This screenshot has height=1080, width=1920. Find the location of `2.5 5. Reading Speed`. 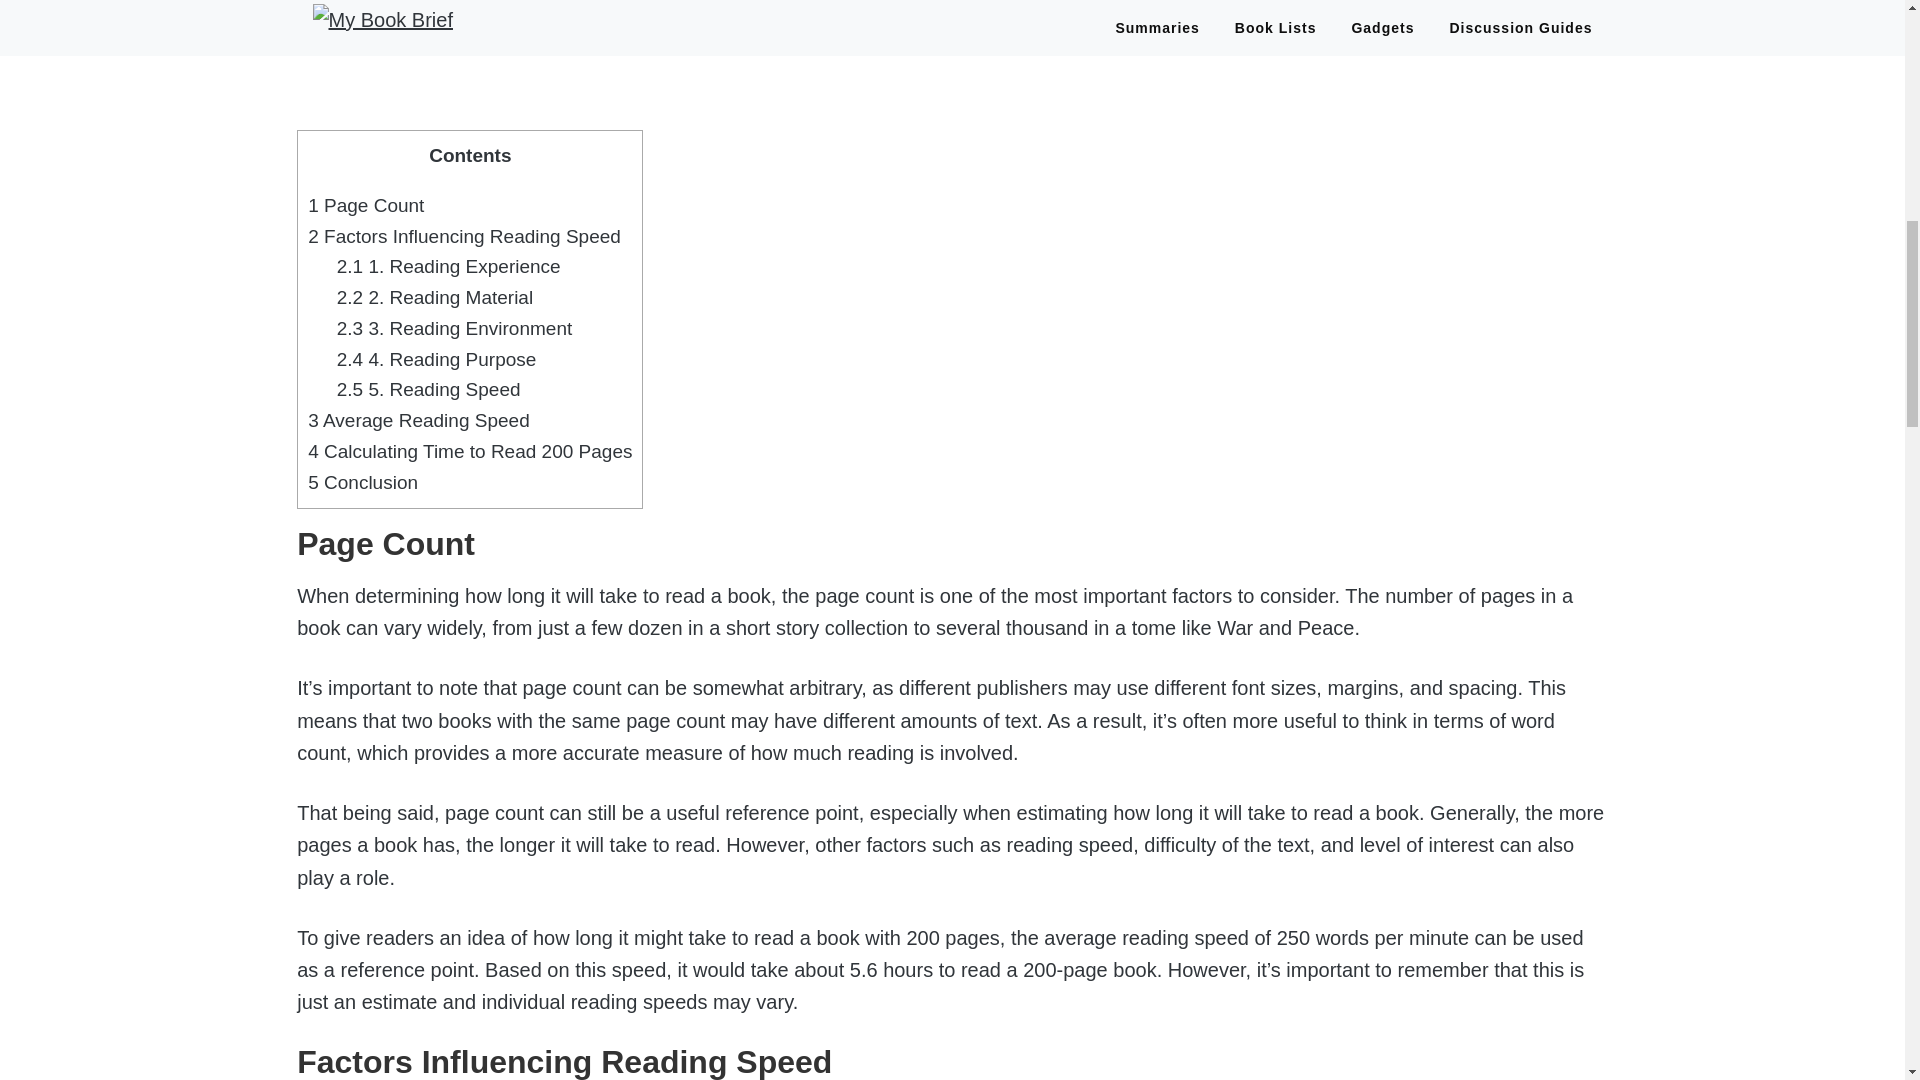

2.5 5. Reading Speed is located at coordinates (428, 389).